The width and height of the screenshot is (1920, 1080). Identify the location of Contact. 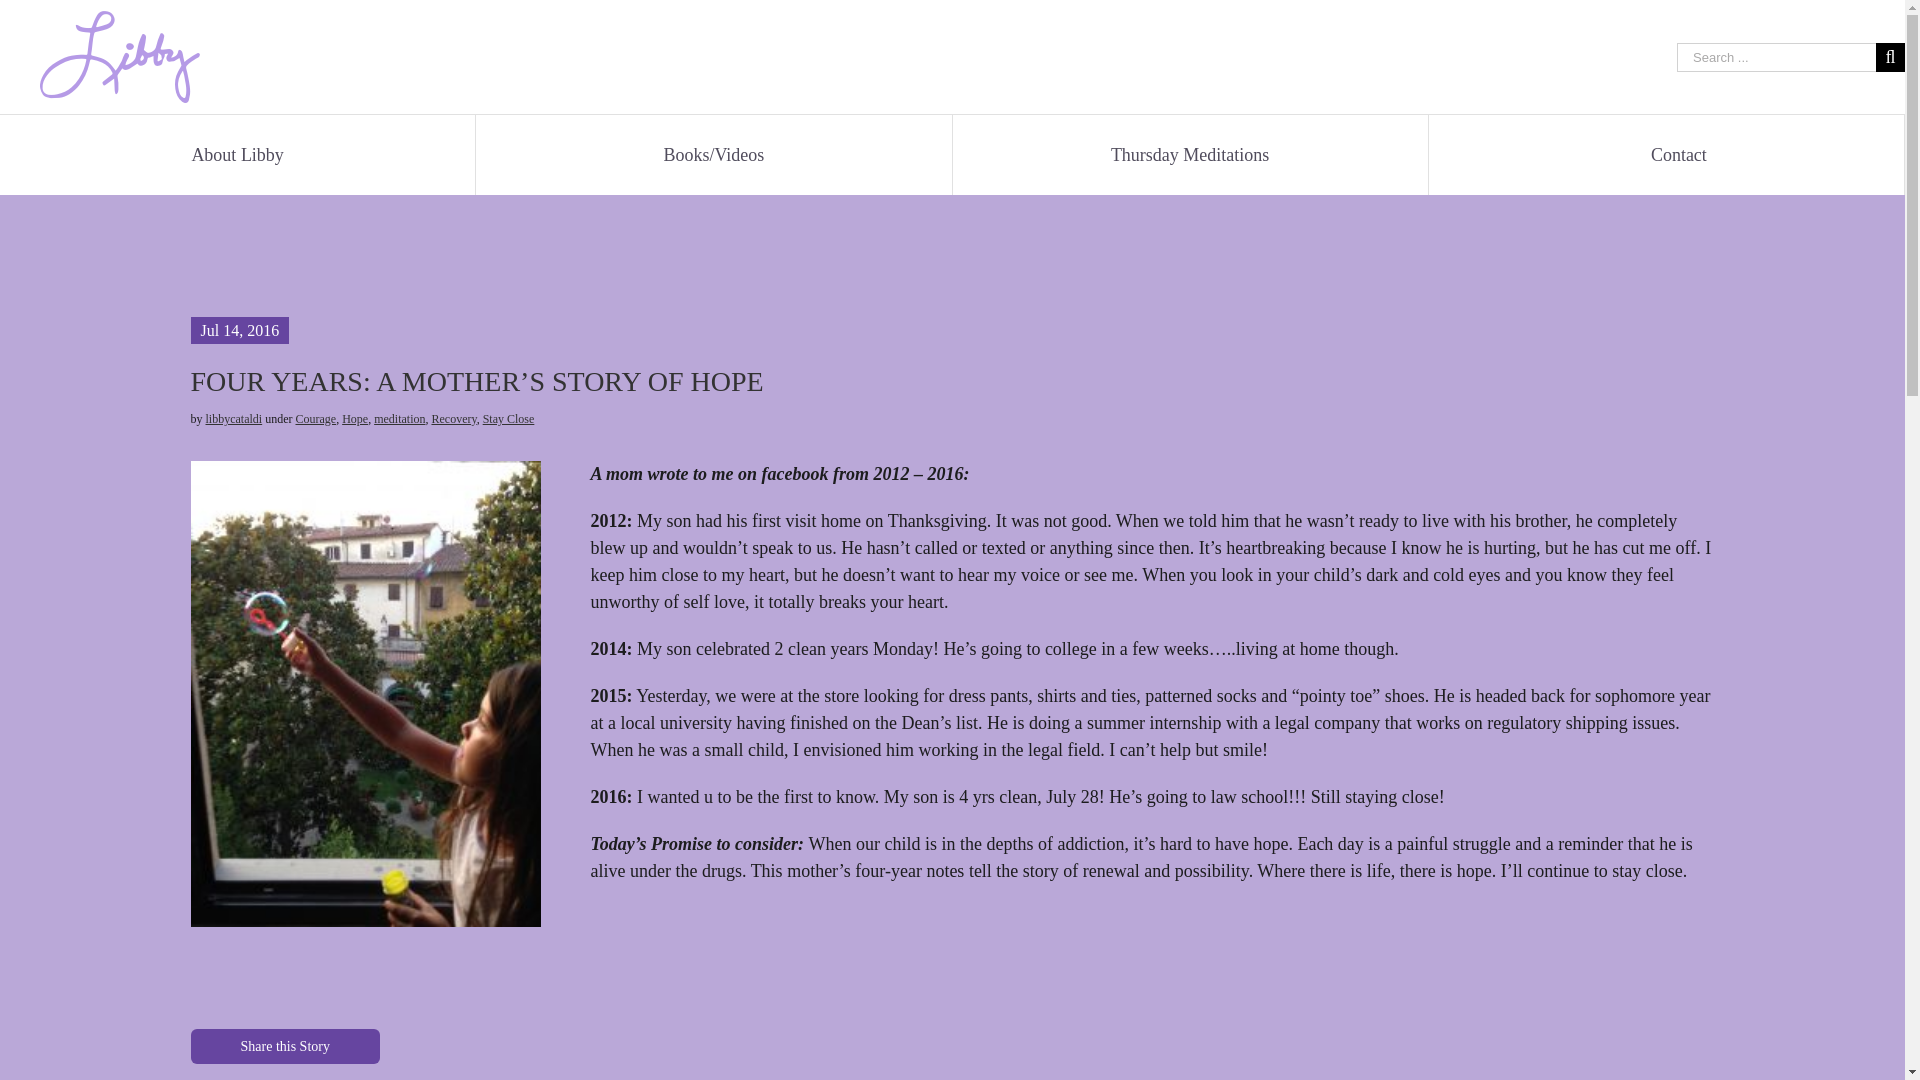
(1678, 154).